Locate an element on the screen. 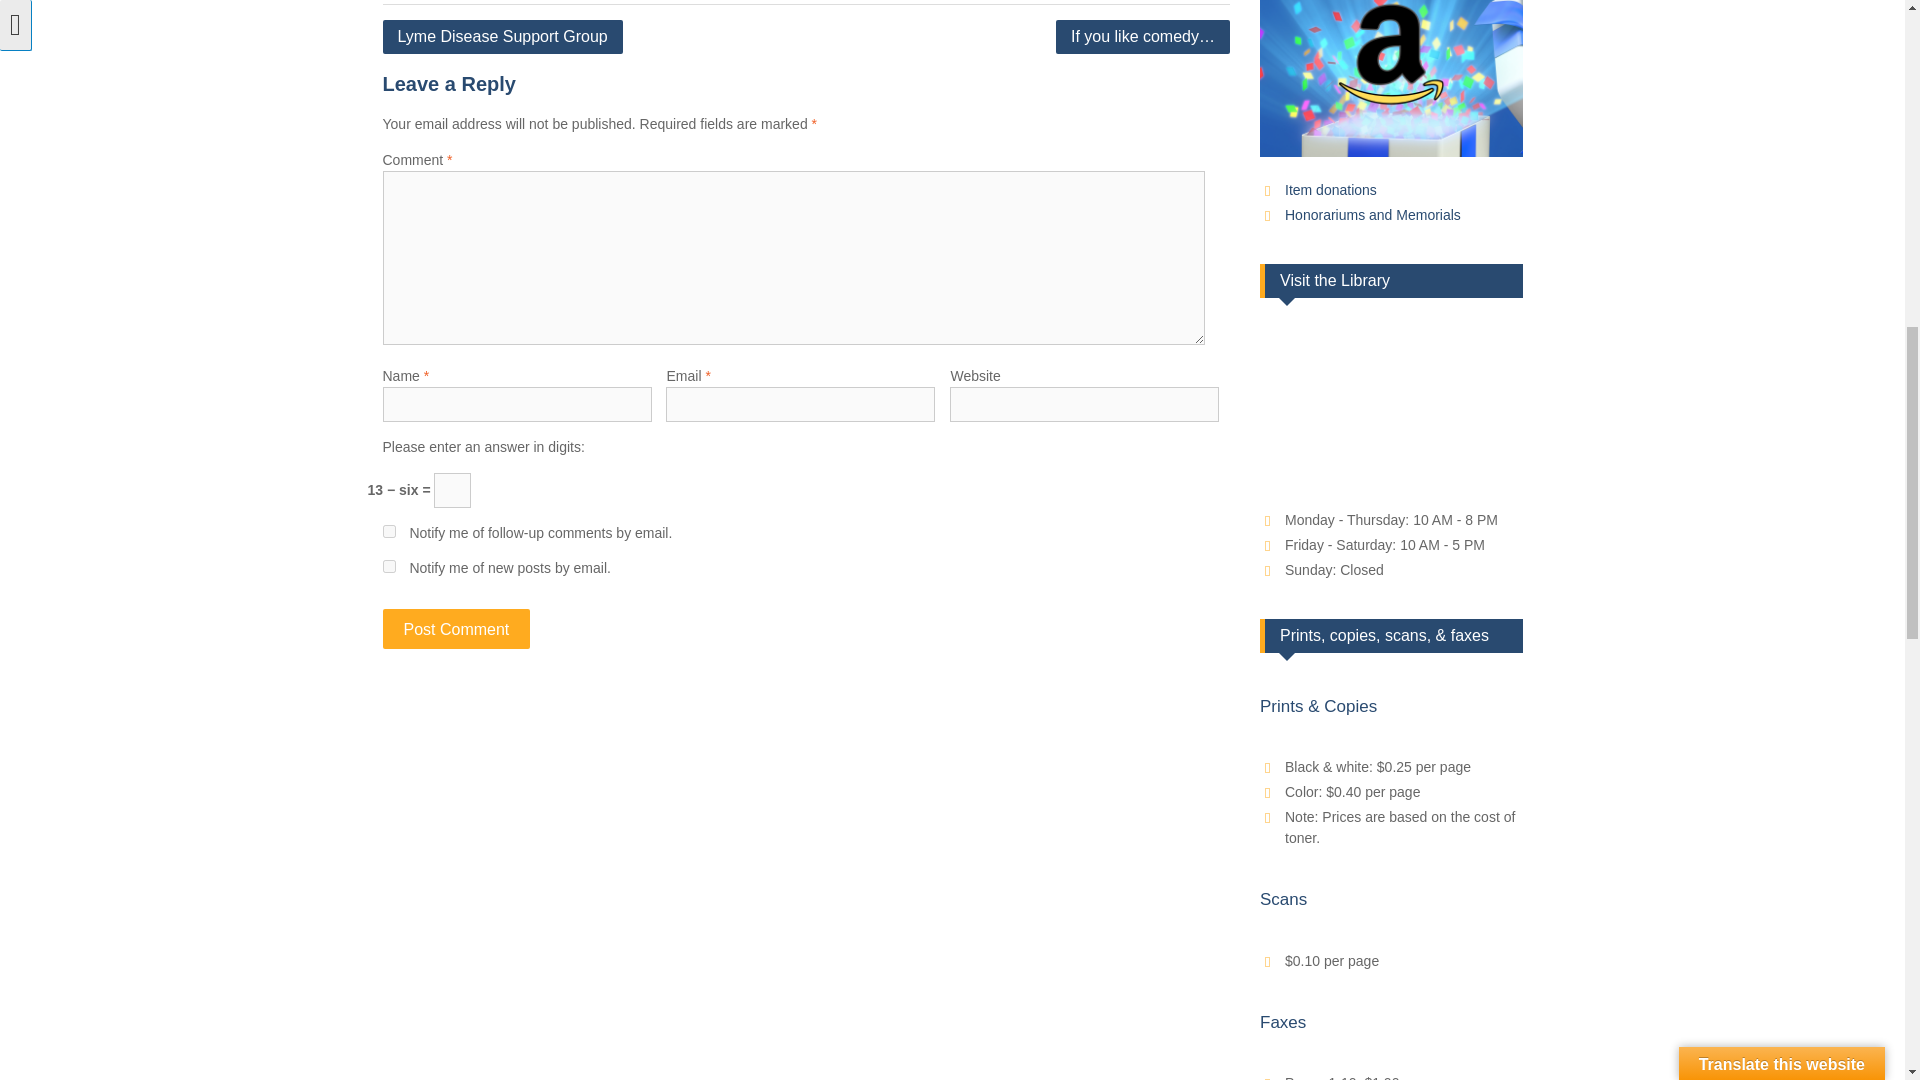  Lyme Disease Support Group is located at coordinates (502, 37).